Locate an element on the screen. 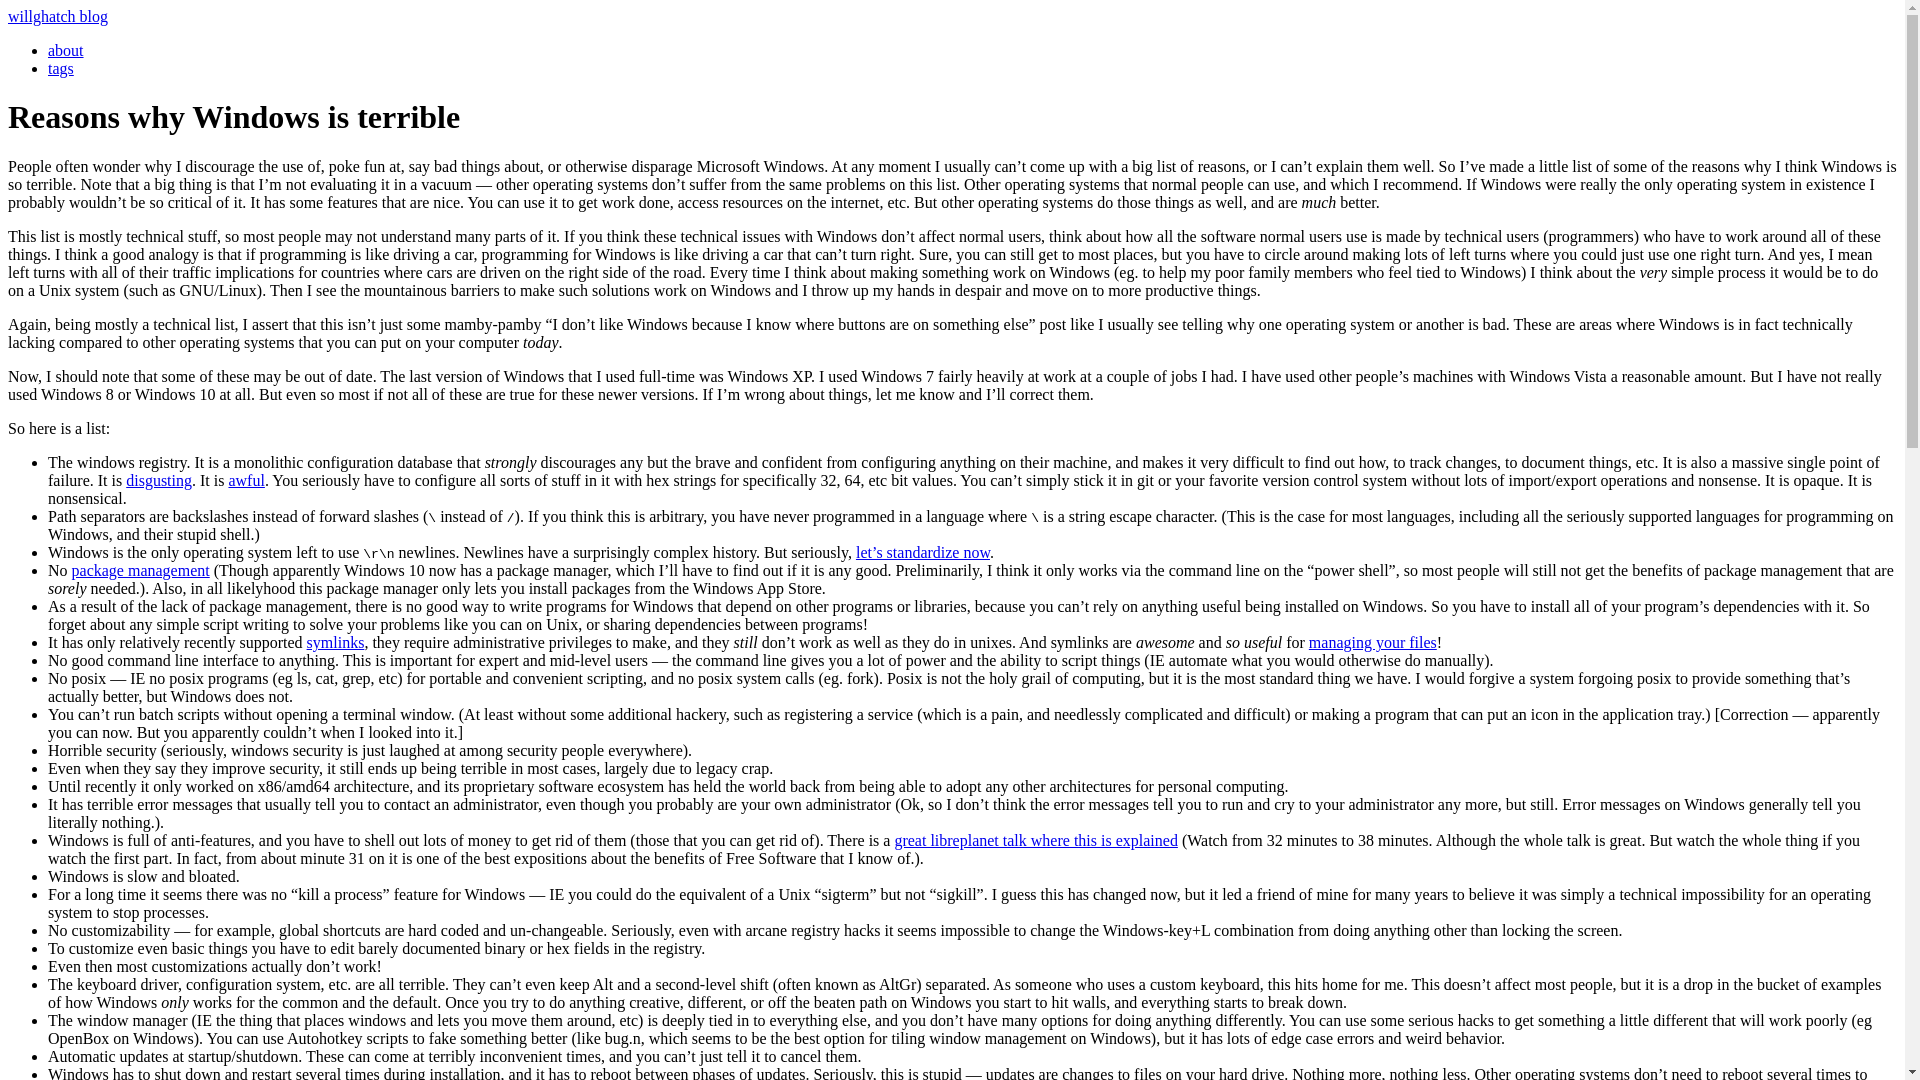  about is located at coordinates (66, 50).